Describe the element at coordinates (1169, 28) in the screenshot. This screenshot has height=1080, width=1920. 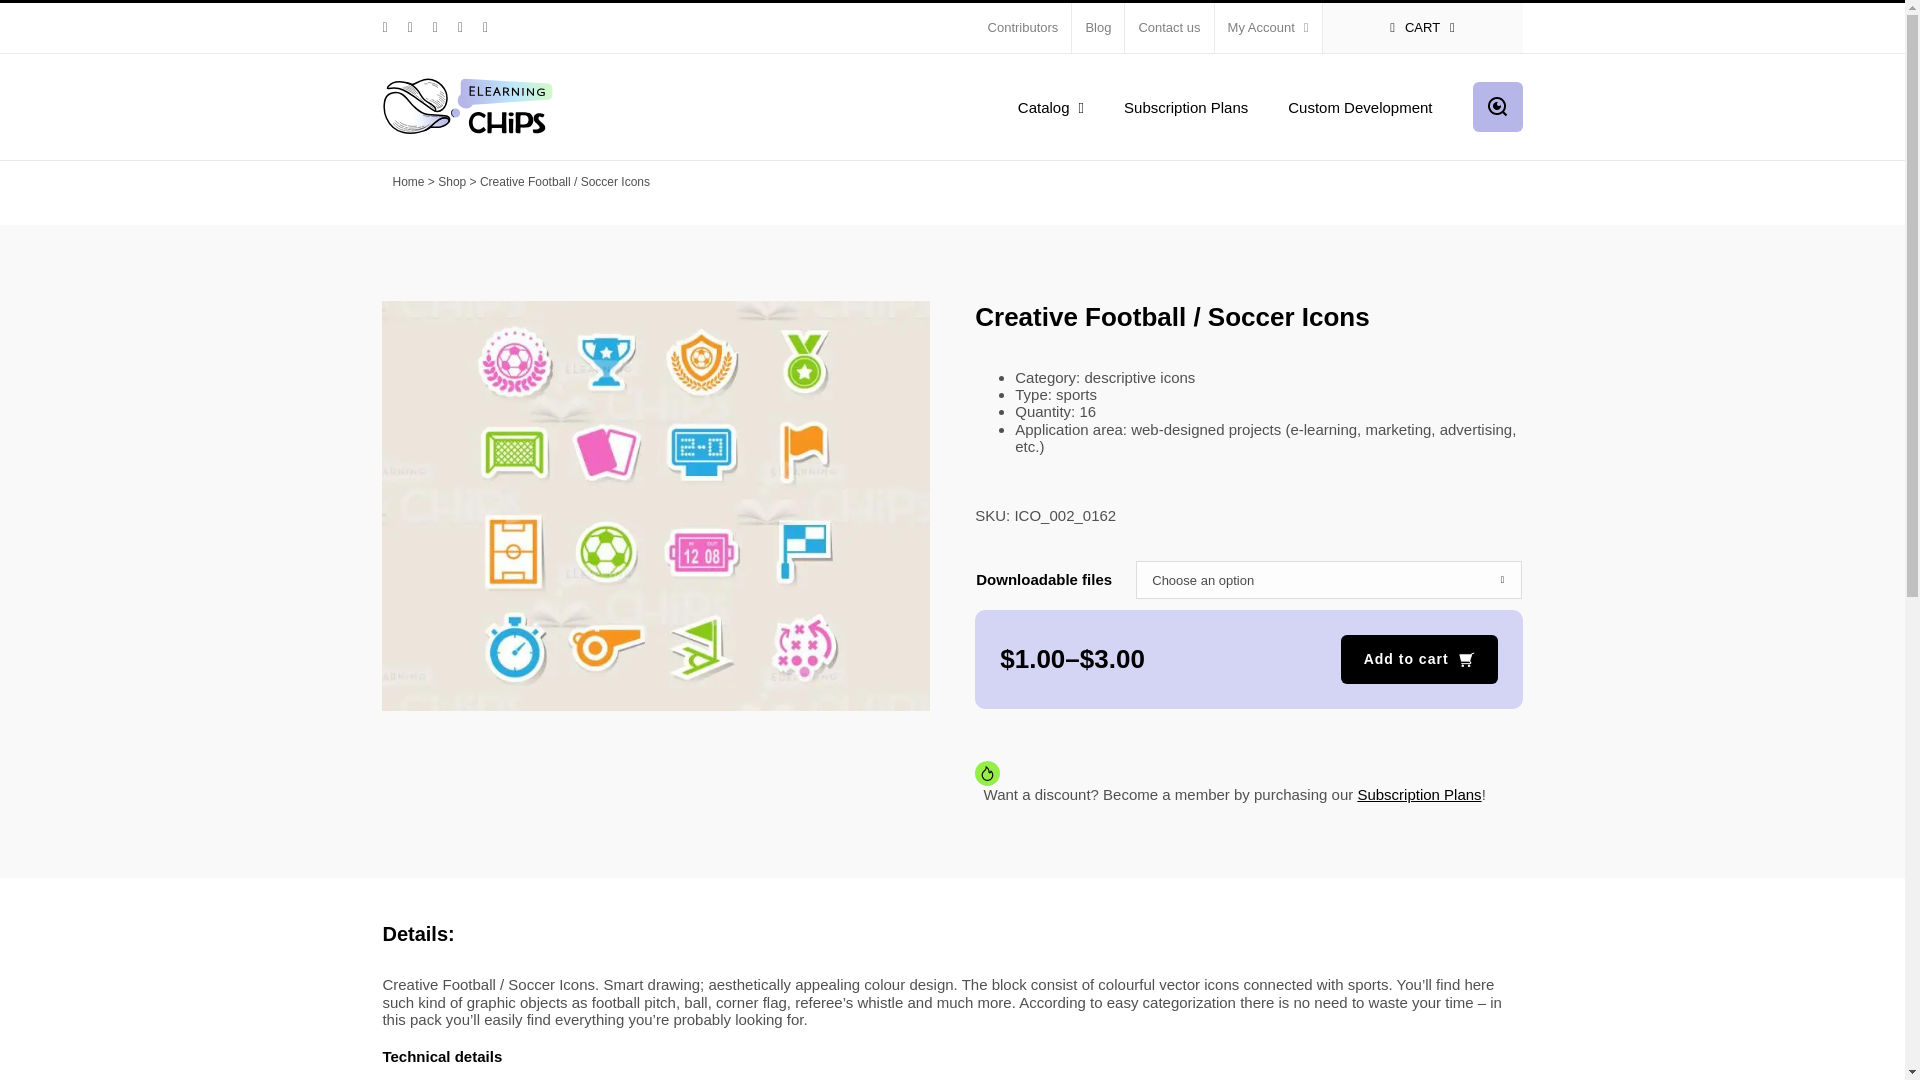
I see `Contact us` at that location.